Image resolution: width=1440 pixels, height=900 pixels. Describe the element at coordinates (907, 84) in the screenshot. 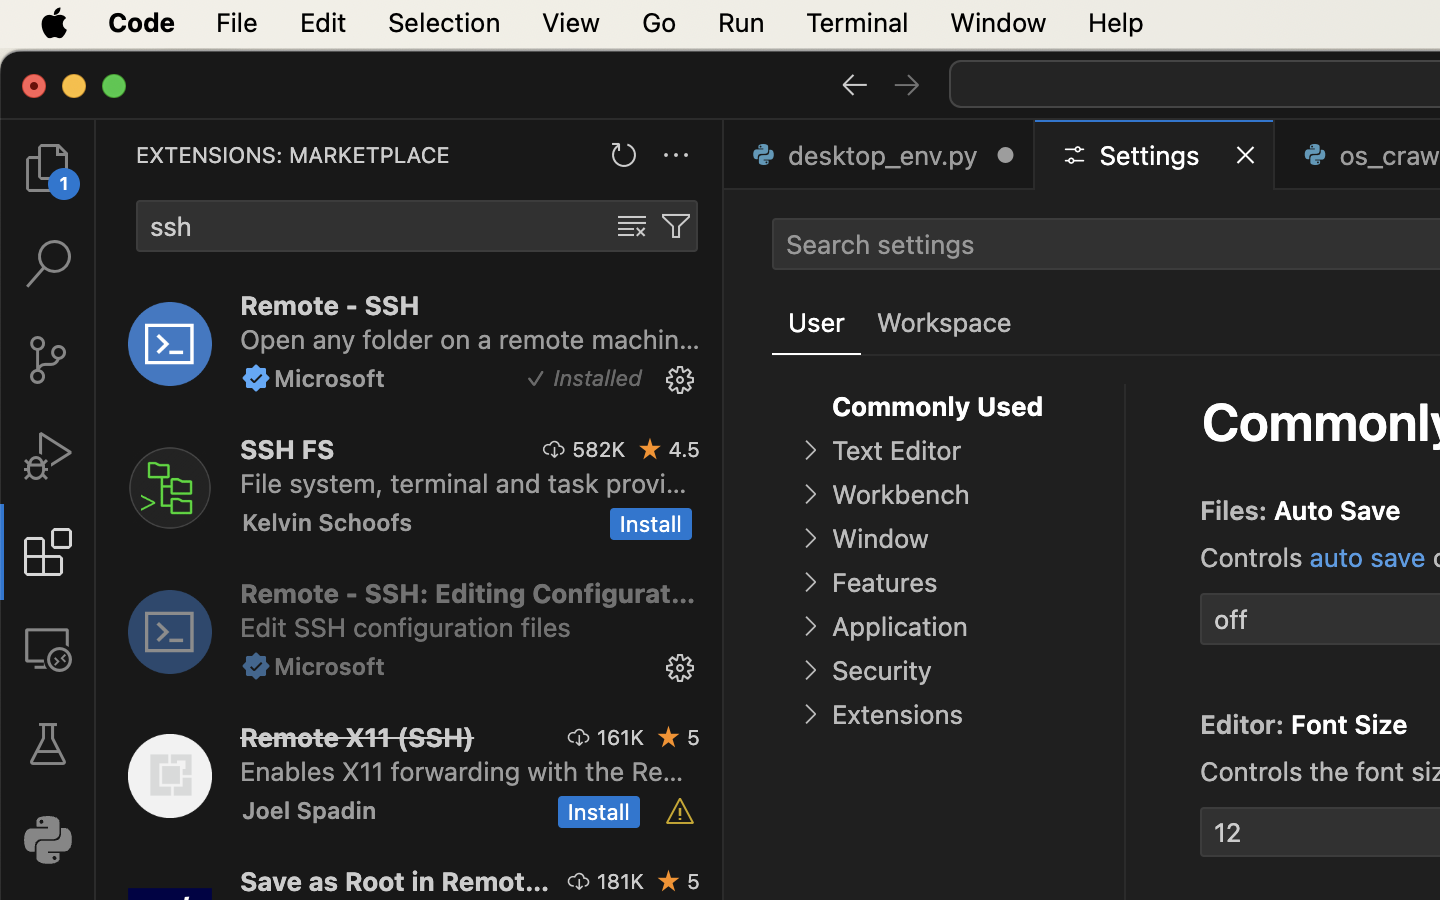

I see `` at that location.